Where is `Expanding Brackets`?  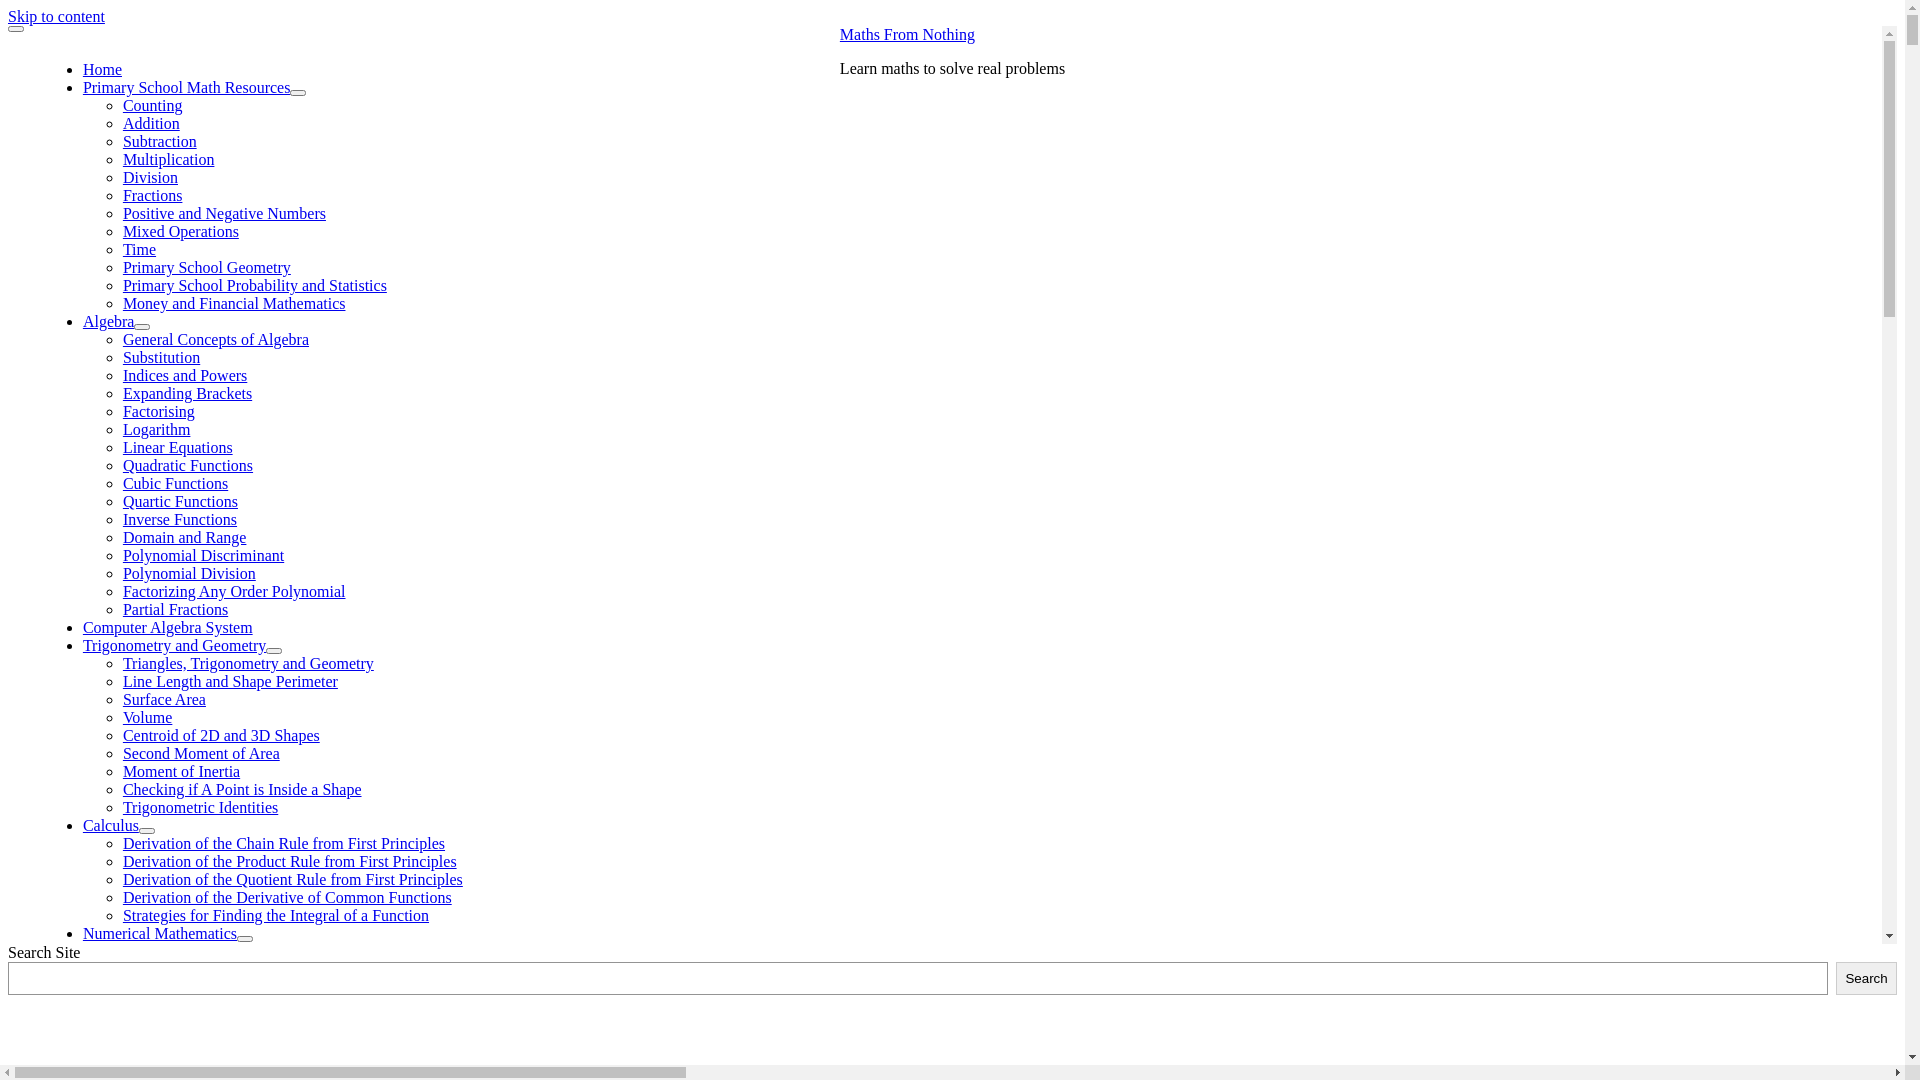 Expanding Brackets is located at coordinates (187, 393).